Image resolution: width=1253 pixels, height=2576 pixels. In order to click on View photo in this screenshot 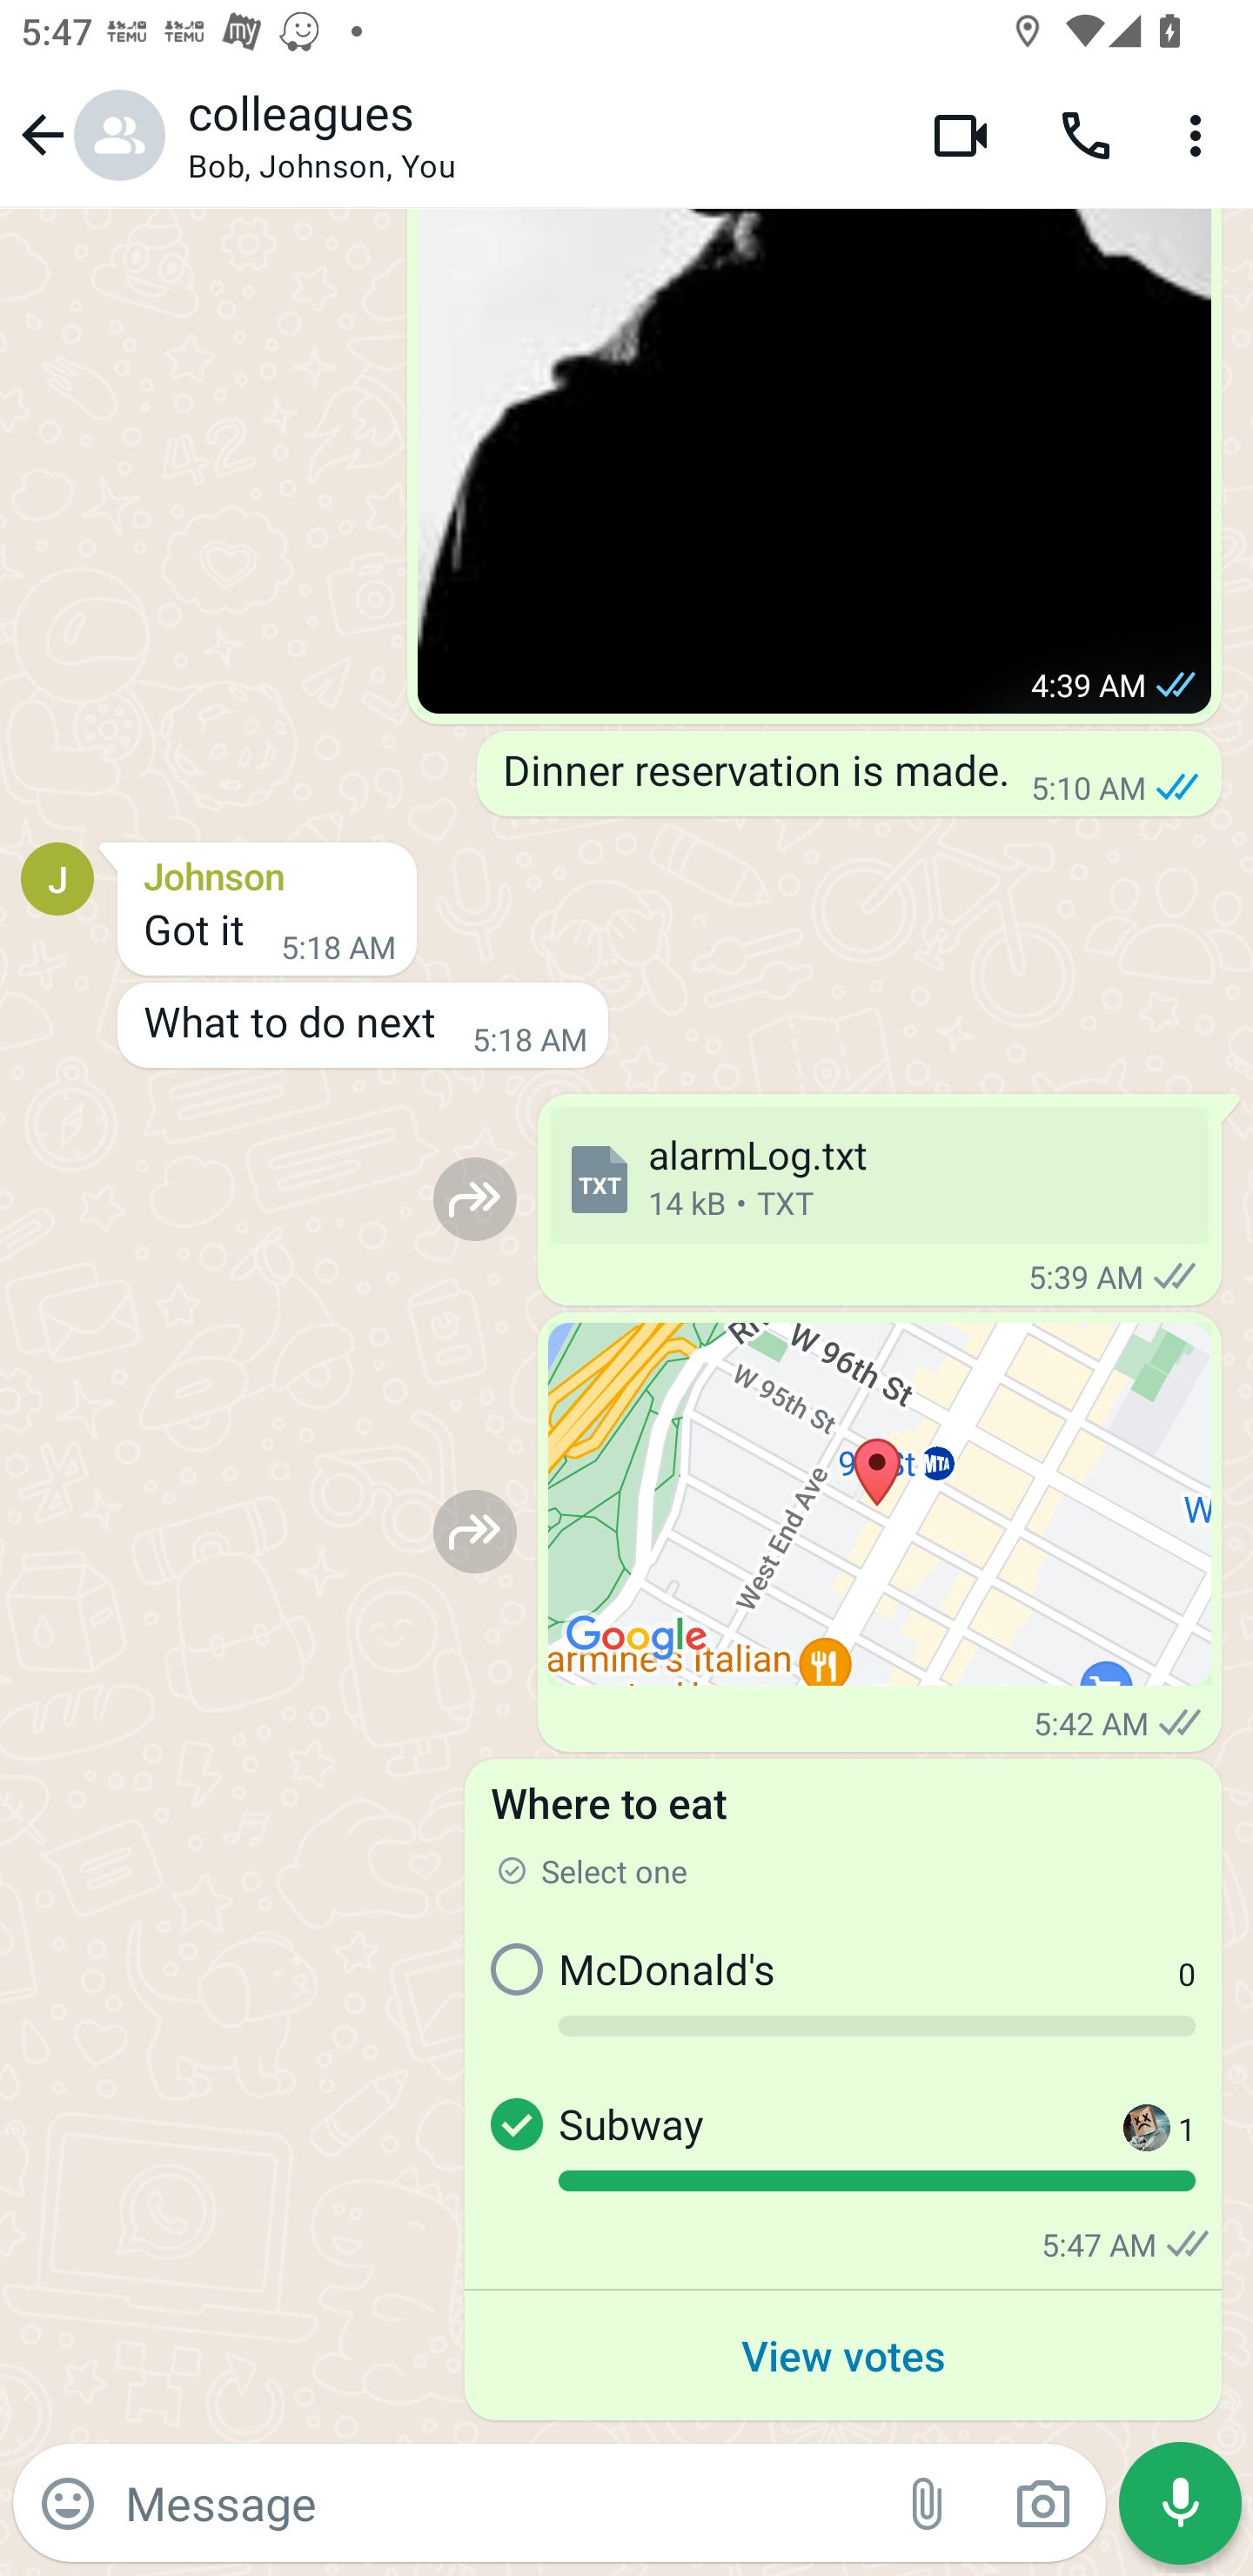, I will do `click(814, 460)`.